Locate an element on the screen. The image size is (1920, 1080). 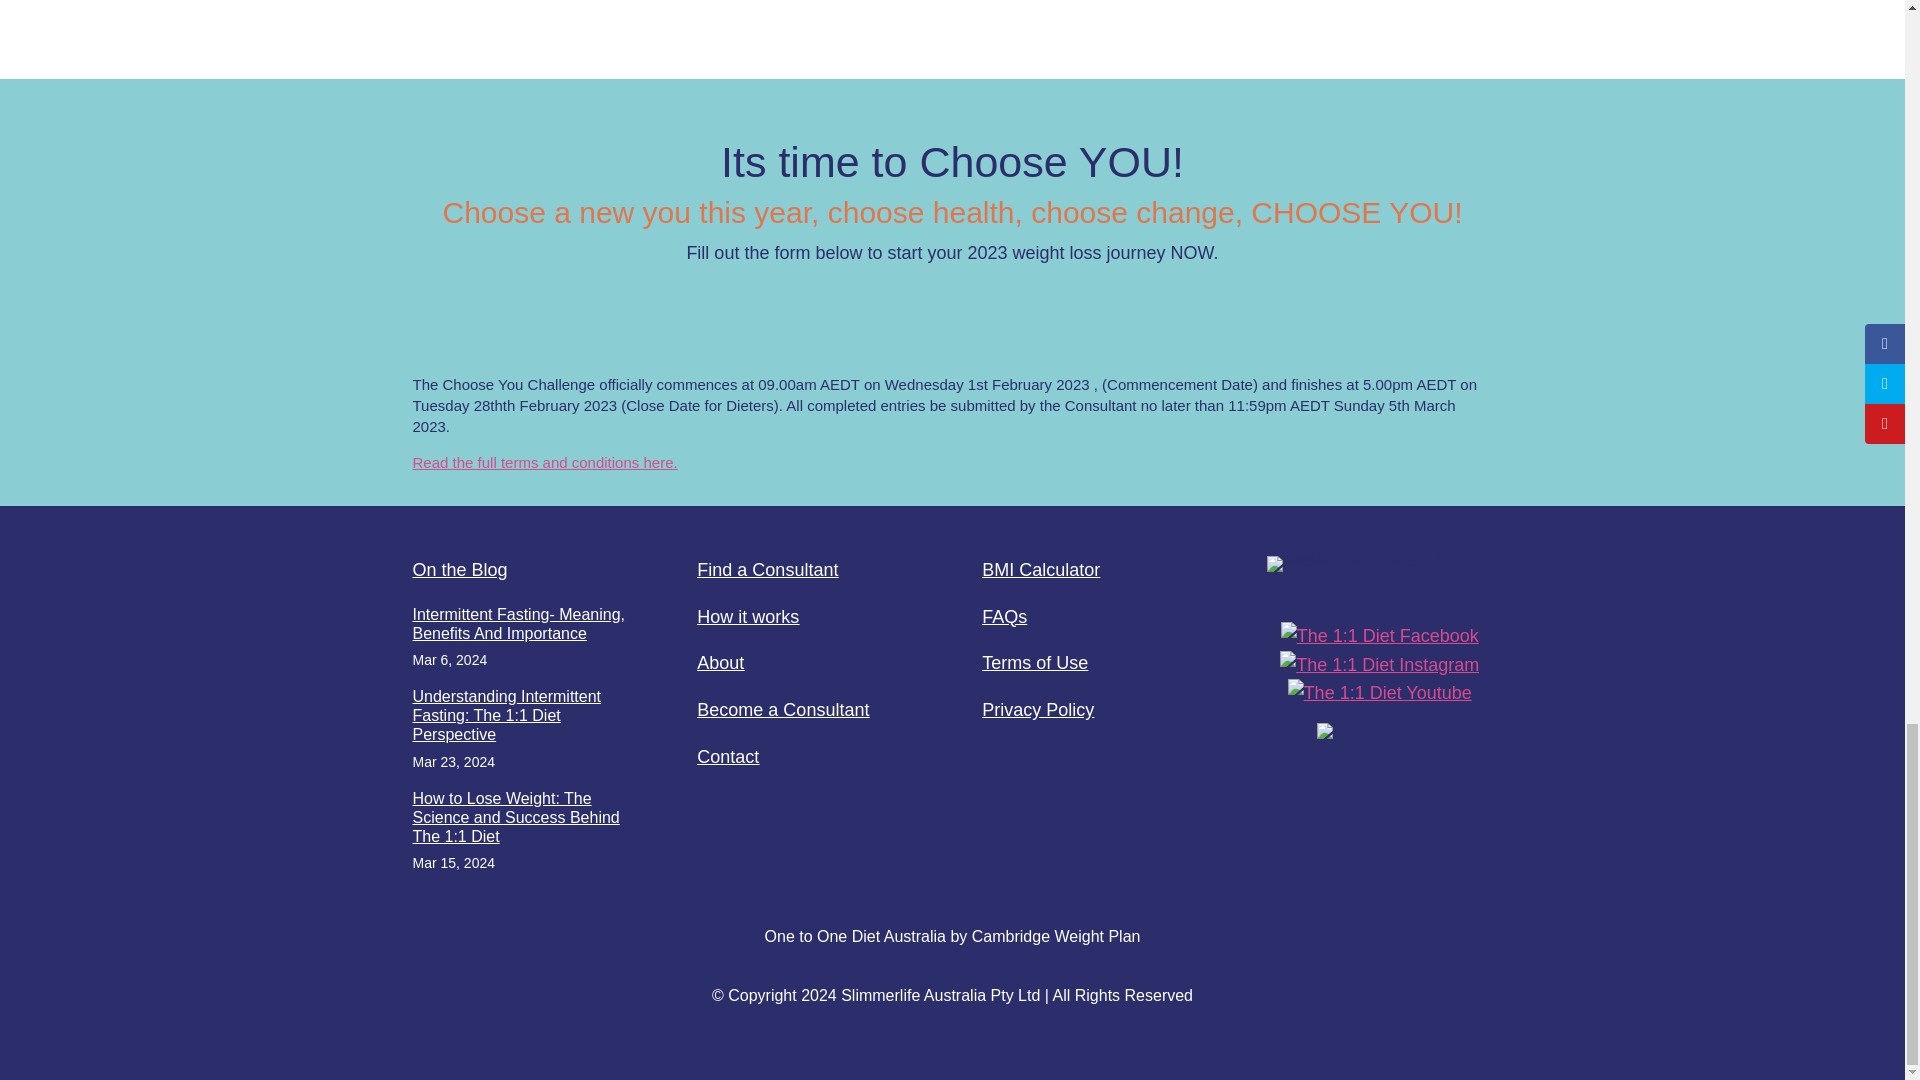
icon-hashtag-one2one is located at coordinates (1379, 730).